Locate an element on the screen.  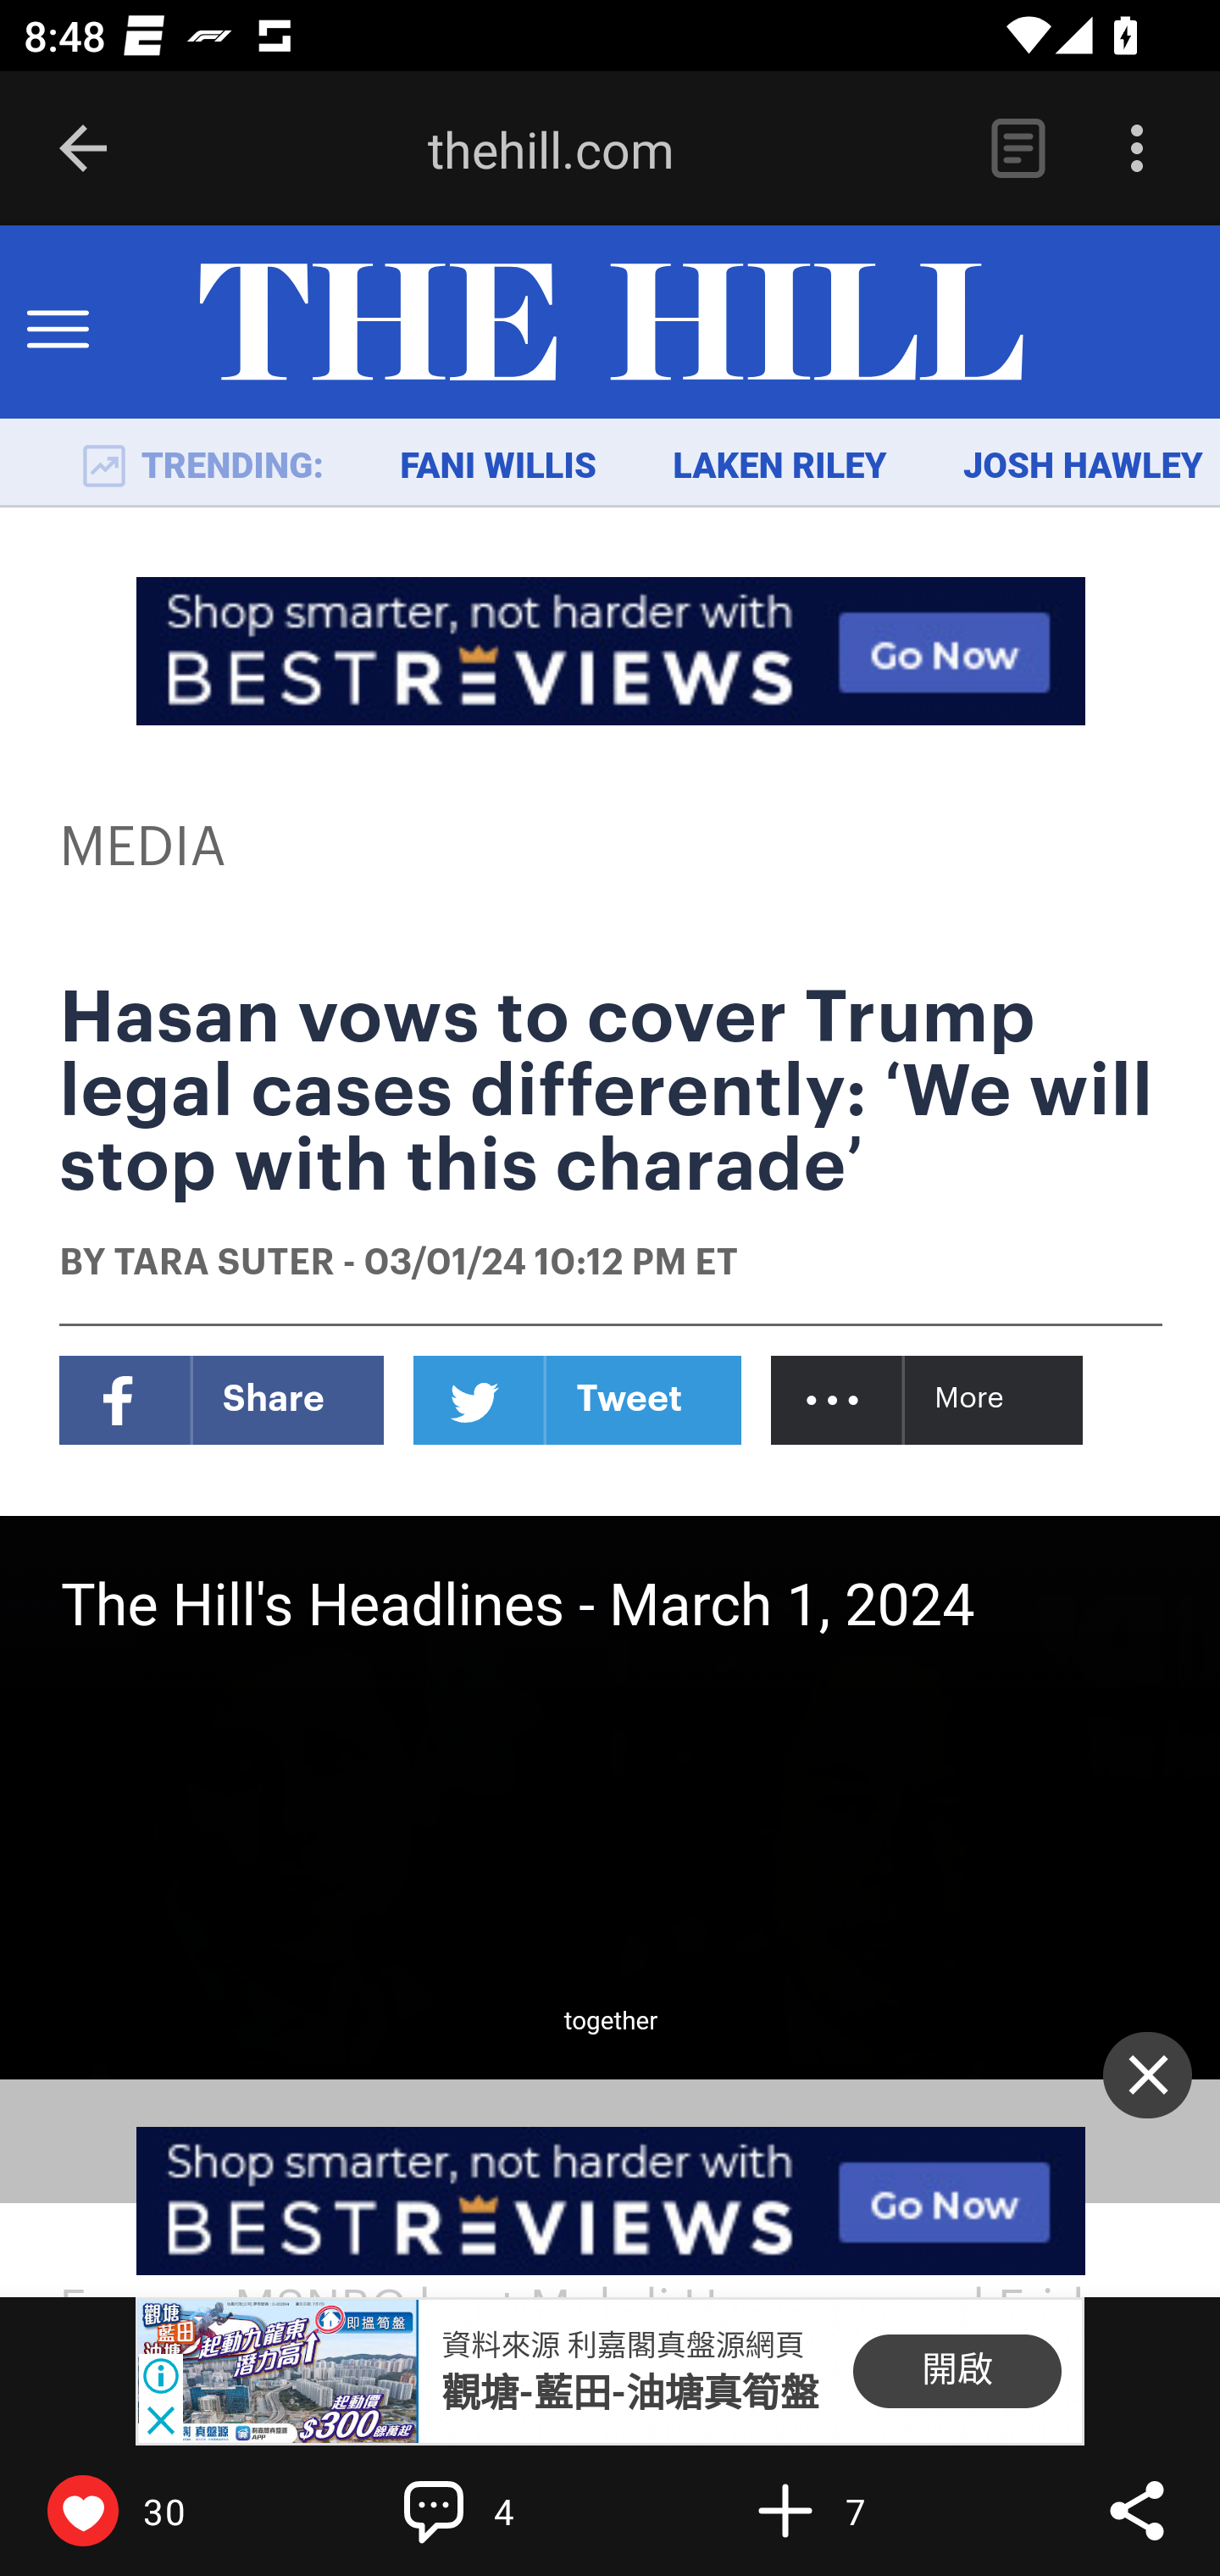
Share is located at coordinates (1137, 2510).